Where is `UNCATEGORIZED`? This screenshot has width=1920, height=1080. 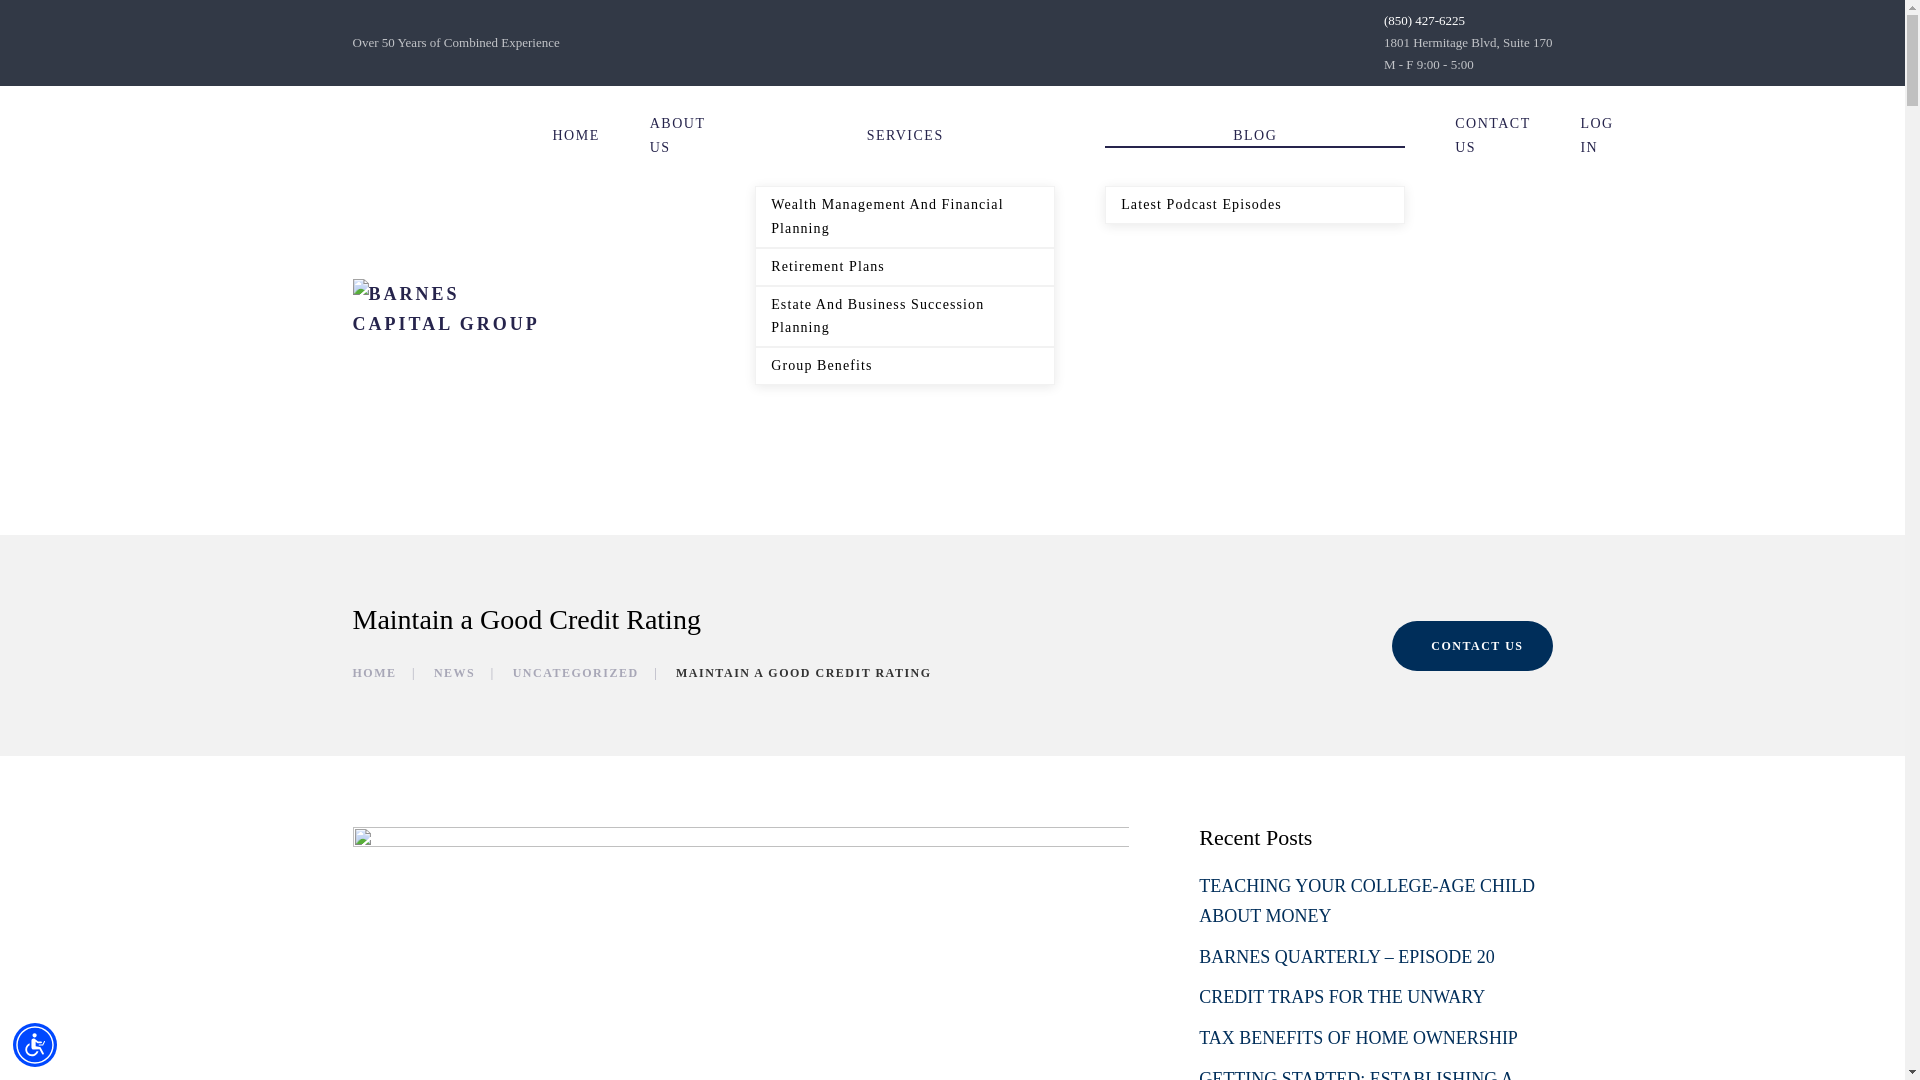 UNCATEGORIZED is located at coordinates (576, 673).